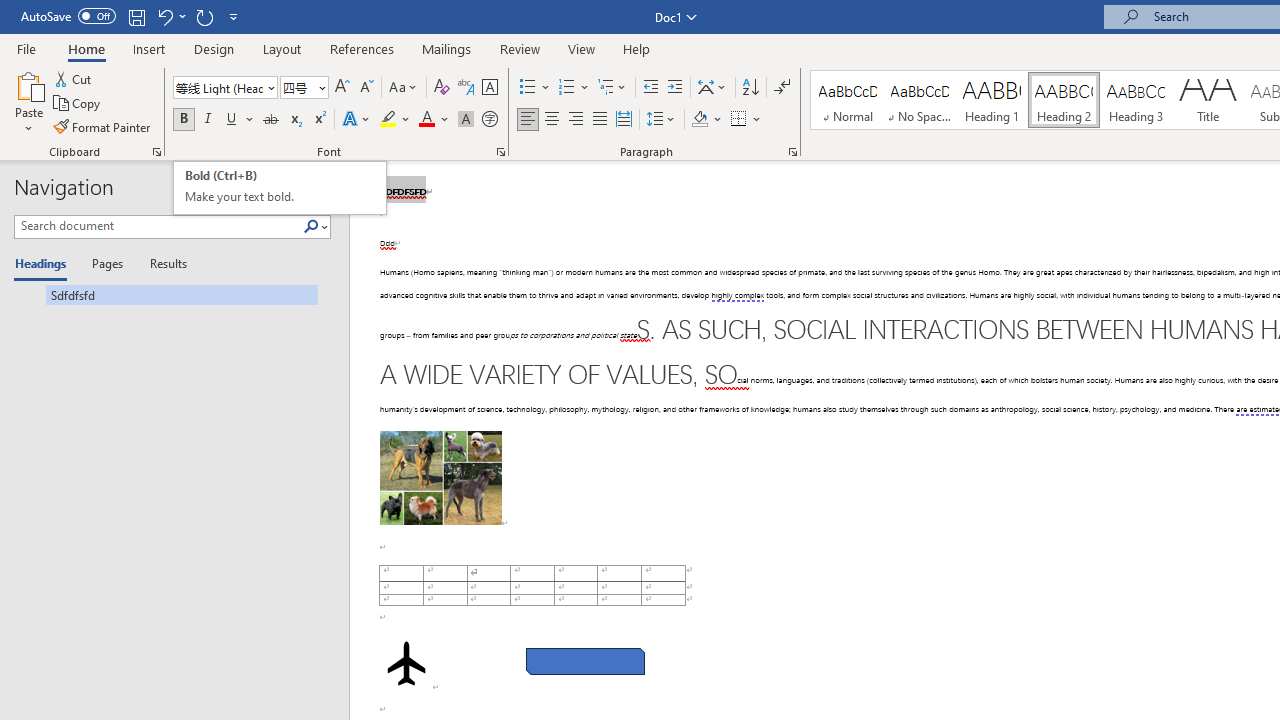 The width and height of the screenshot is (1280, 720). What do you see at coordinates (183, 120) in the screenshot?
I see `Bold` at bounding box center [183, 120].